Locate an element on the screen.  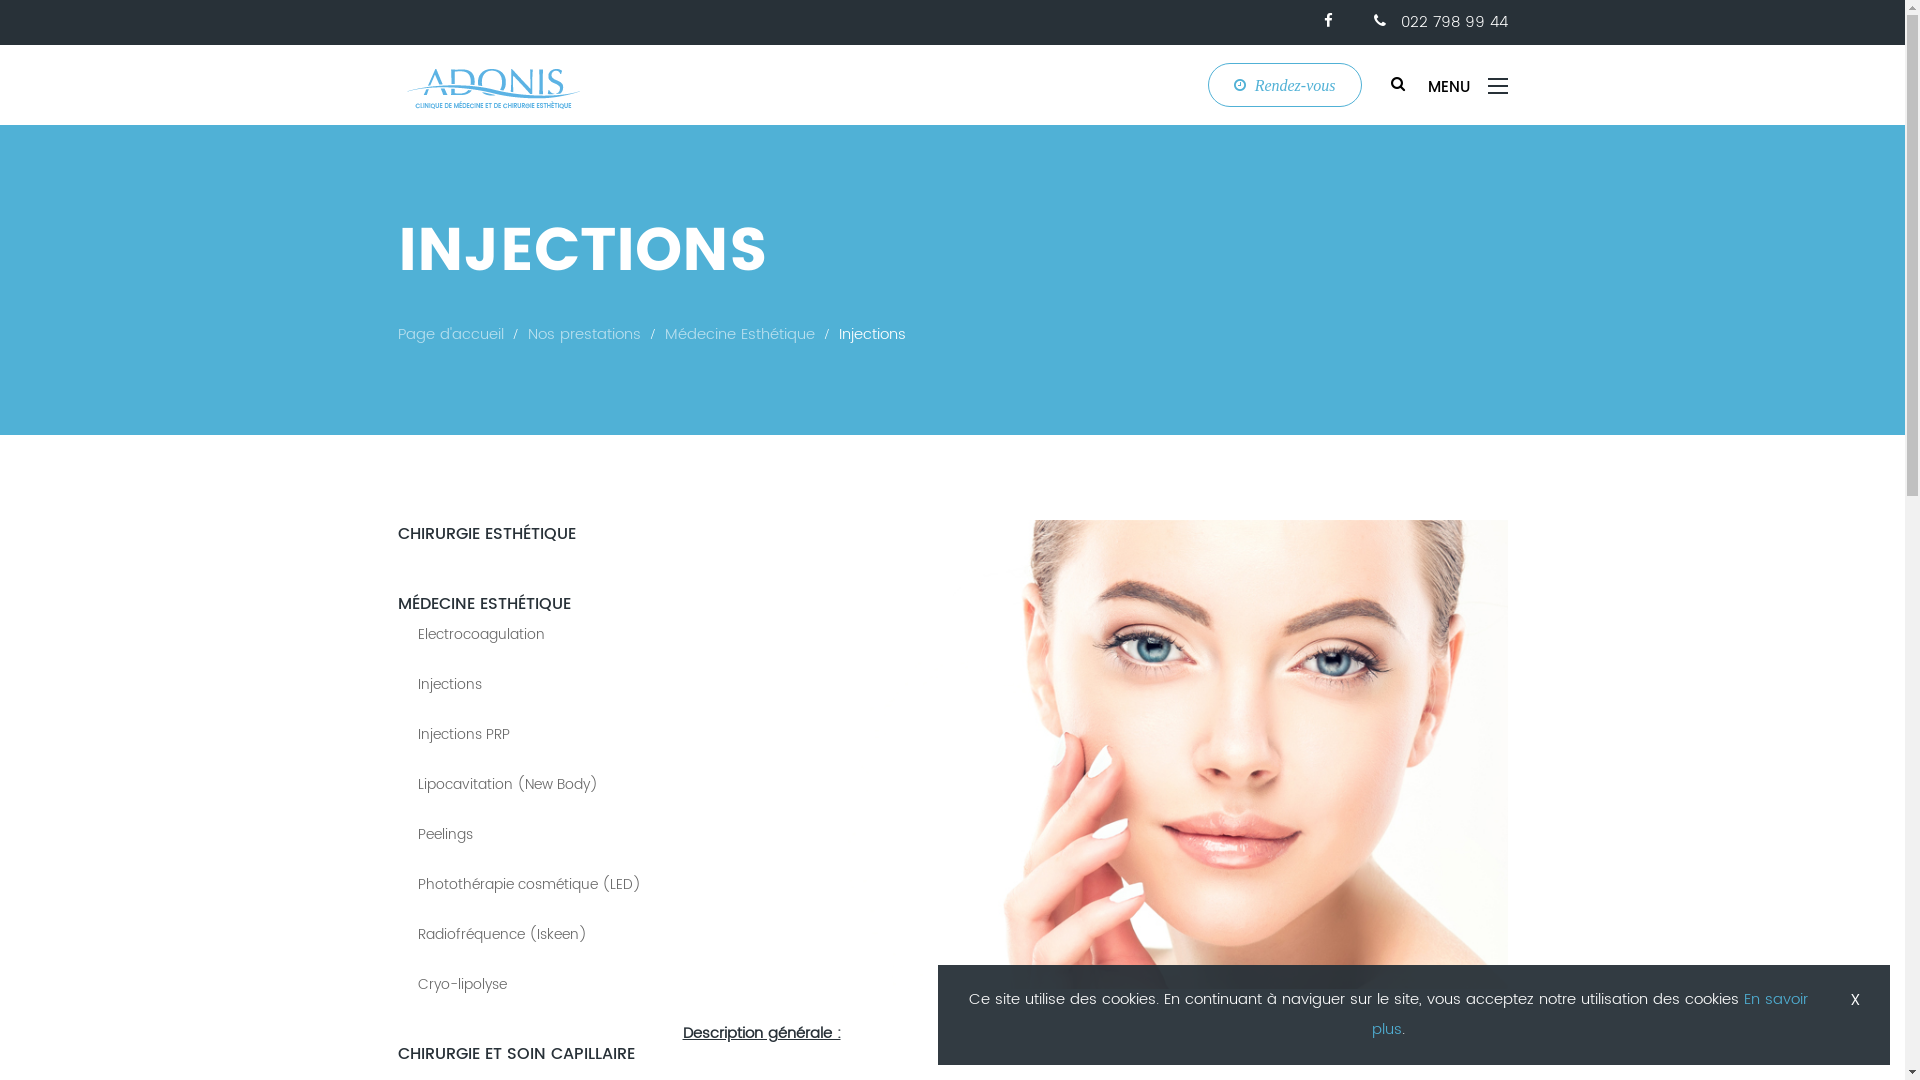
Lipocavitation (New Body) is located at coordinates (508, 784).